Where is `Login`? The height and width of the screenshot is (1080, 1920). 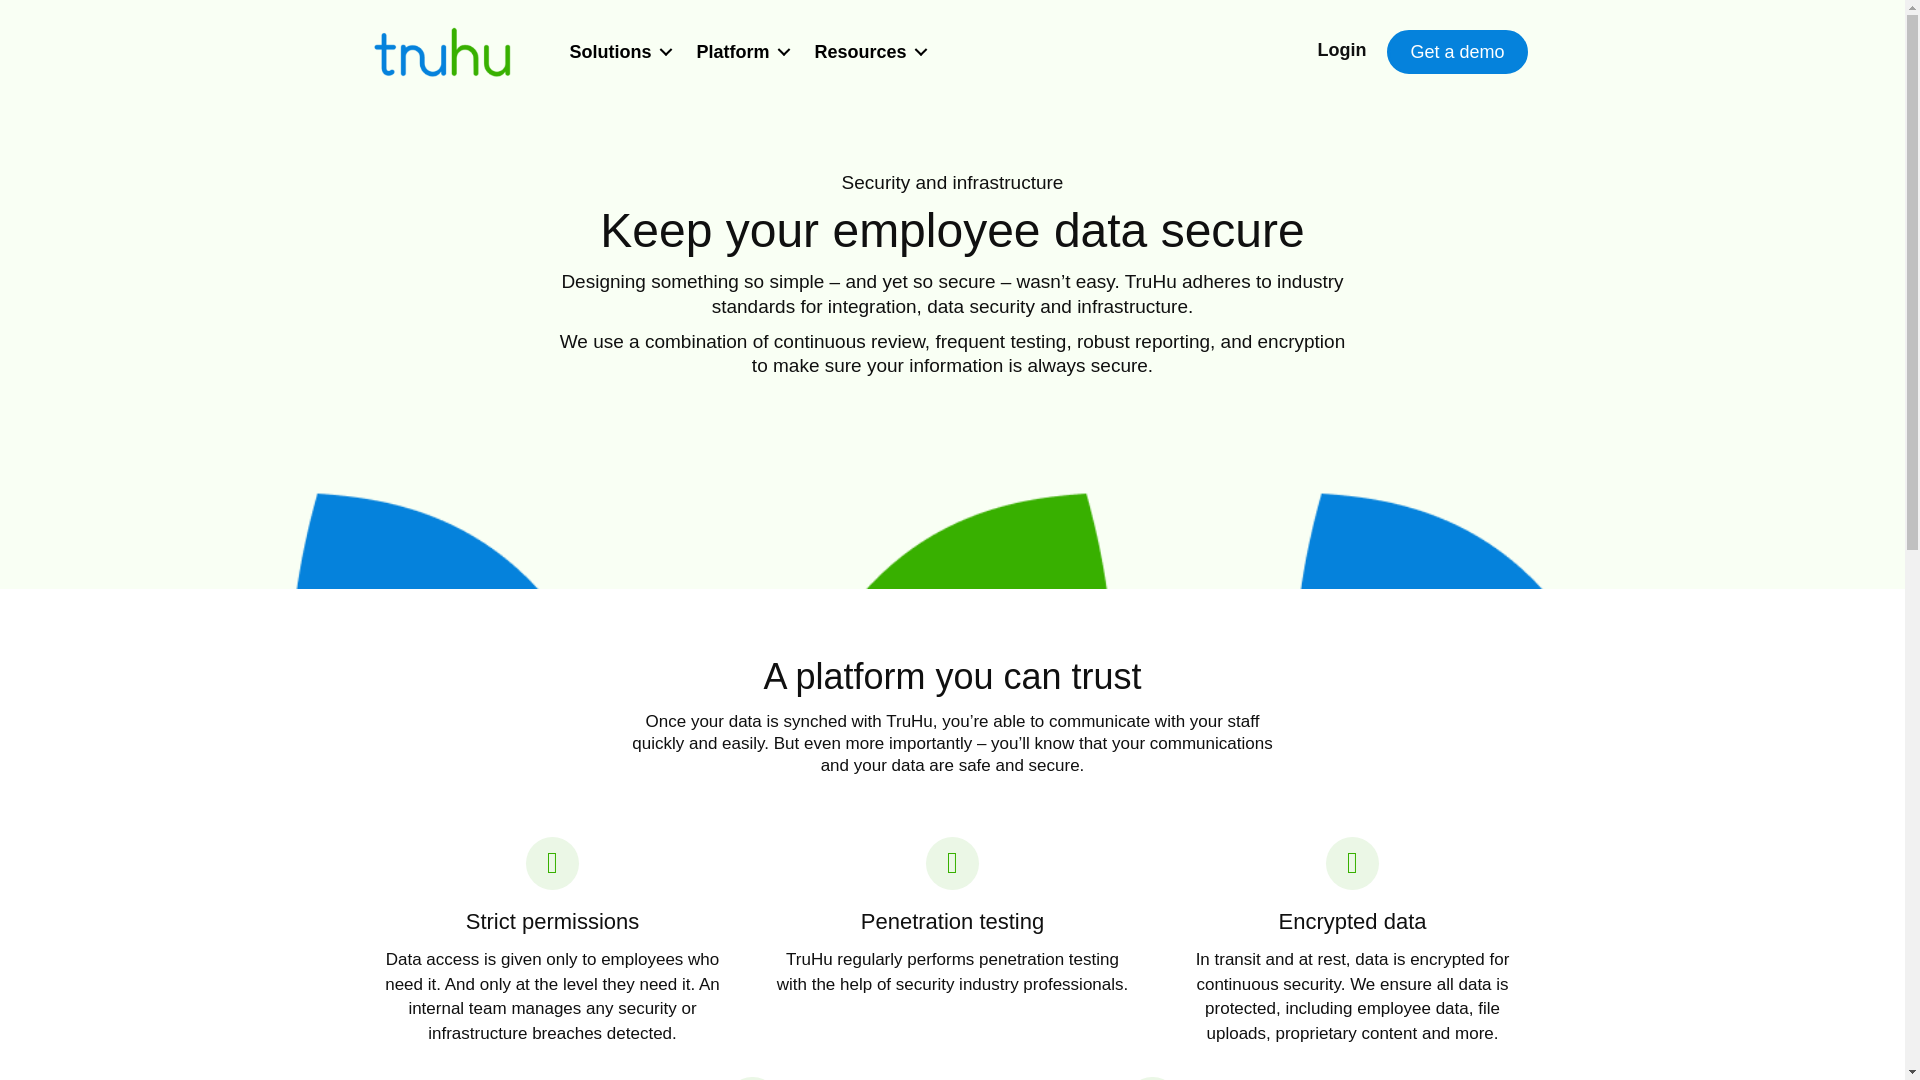
Login is located at coordinates (1344, 50).